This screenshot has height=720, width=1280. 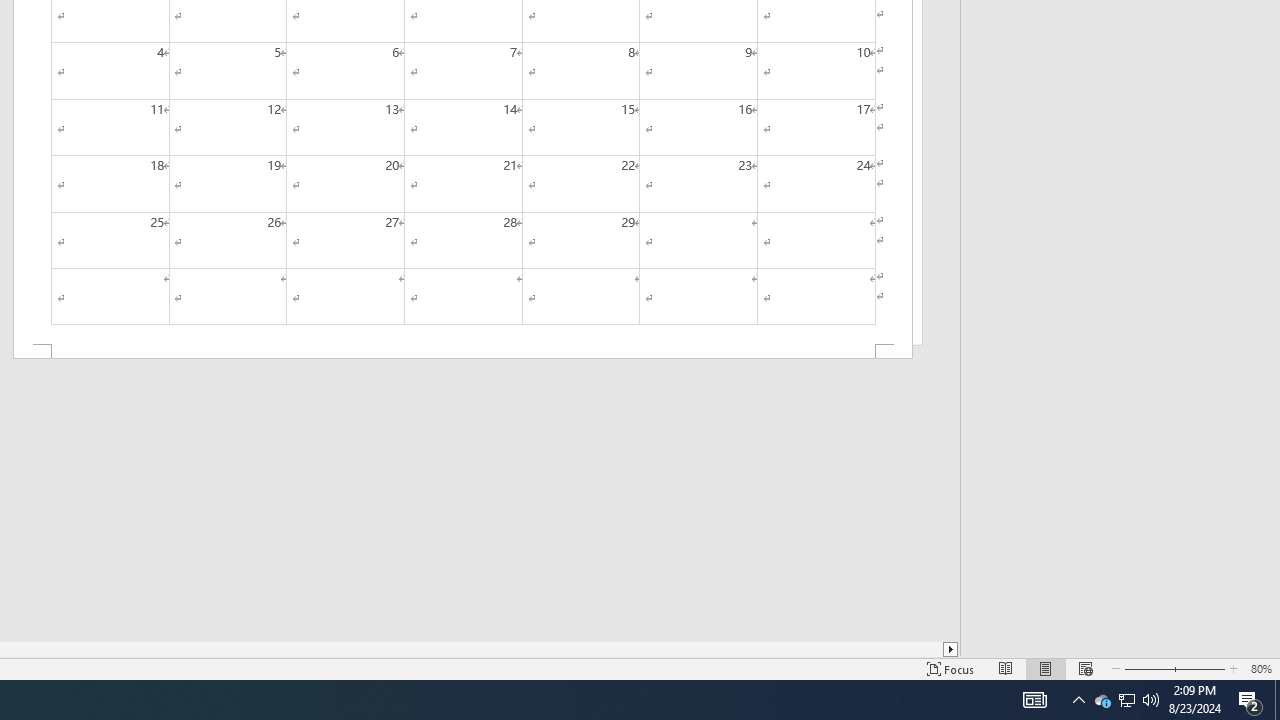 What do you see at coordinates (952, 649) in the screenshot?
I see `Column right` at bounding box center [952, 649].